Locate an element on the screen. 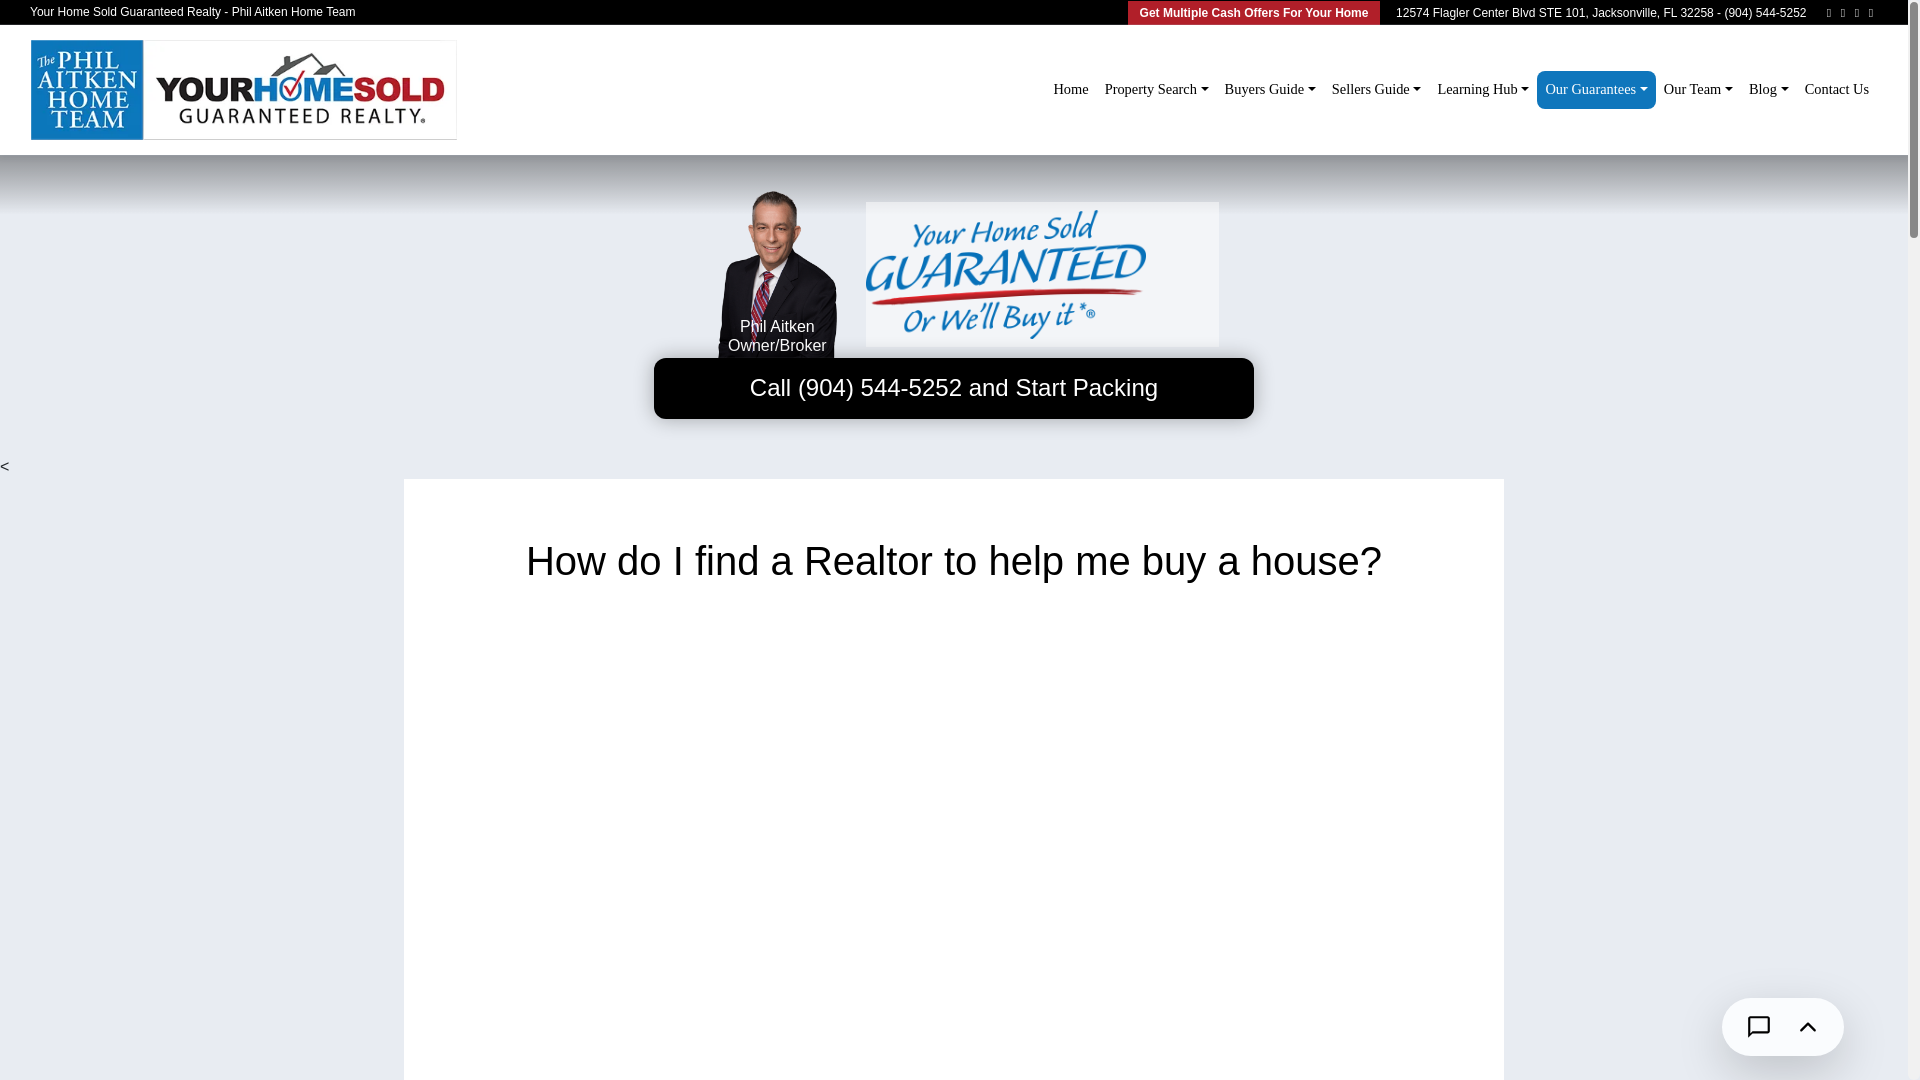  Our Guarantees is located at coordinates (1596, 90).